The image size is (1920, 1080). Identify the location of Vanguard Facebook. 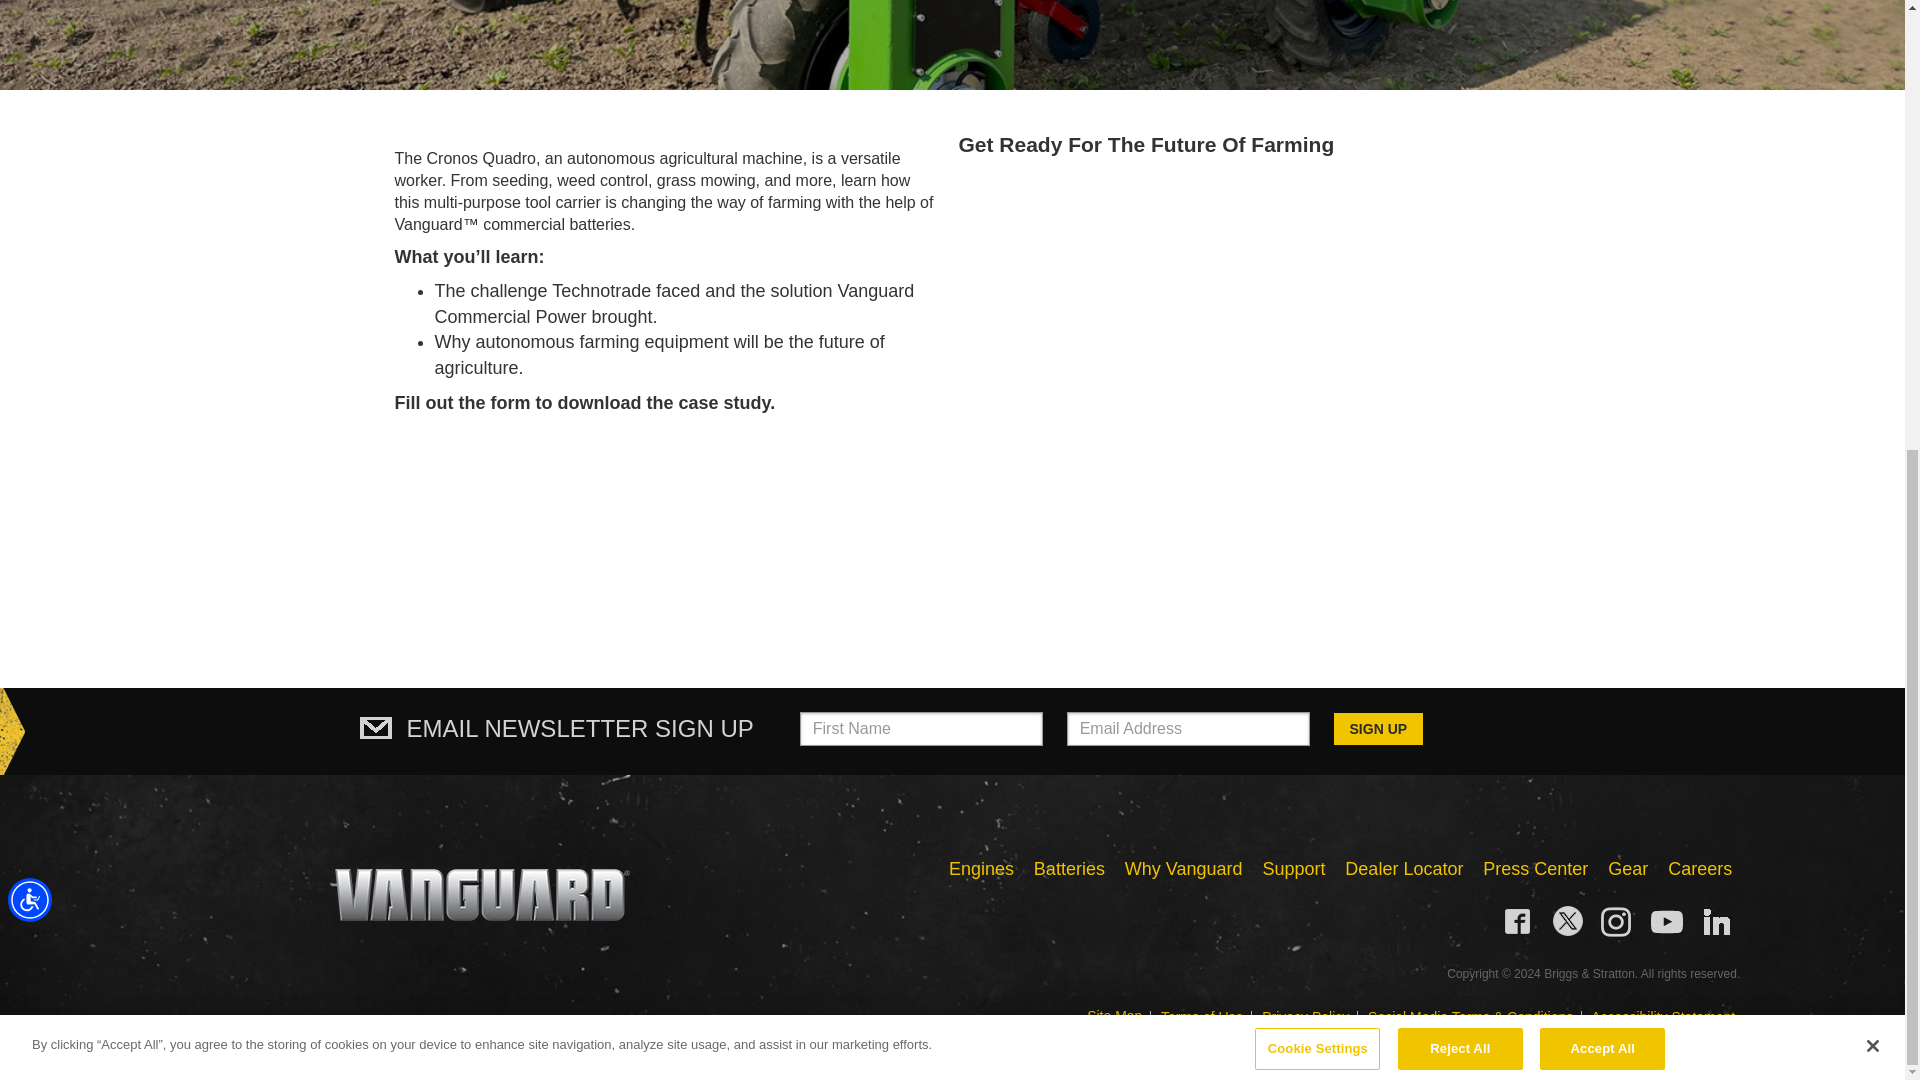
(1518, 920).